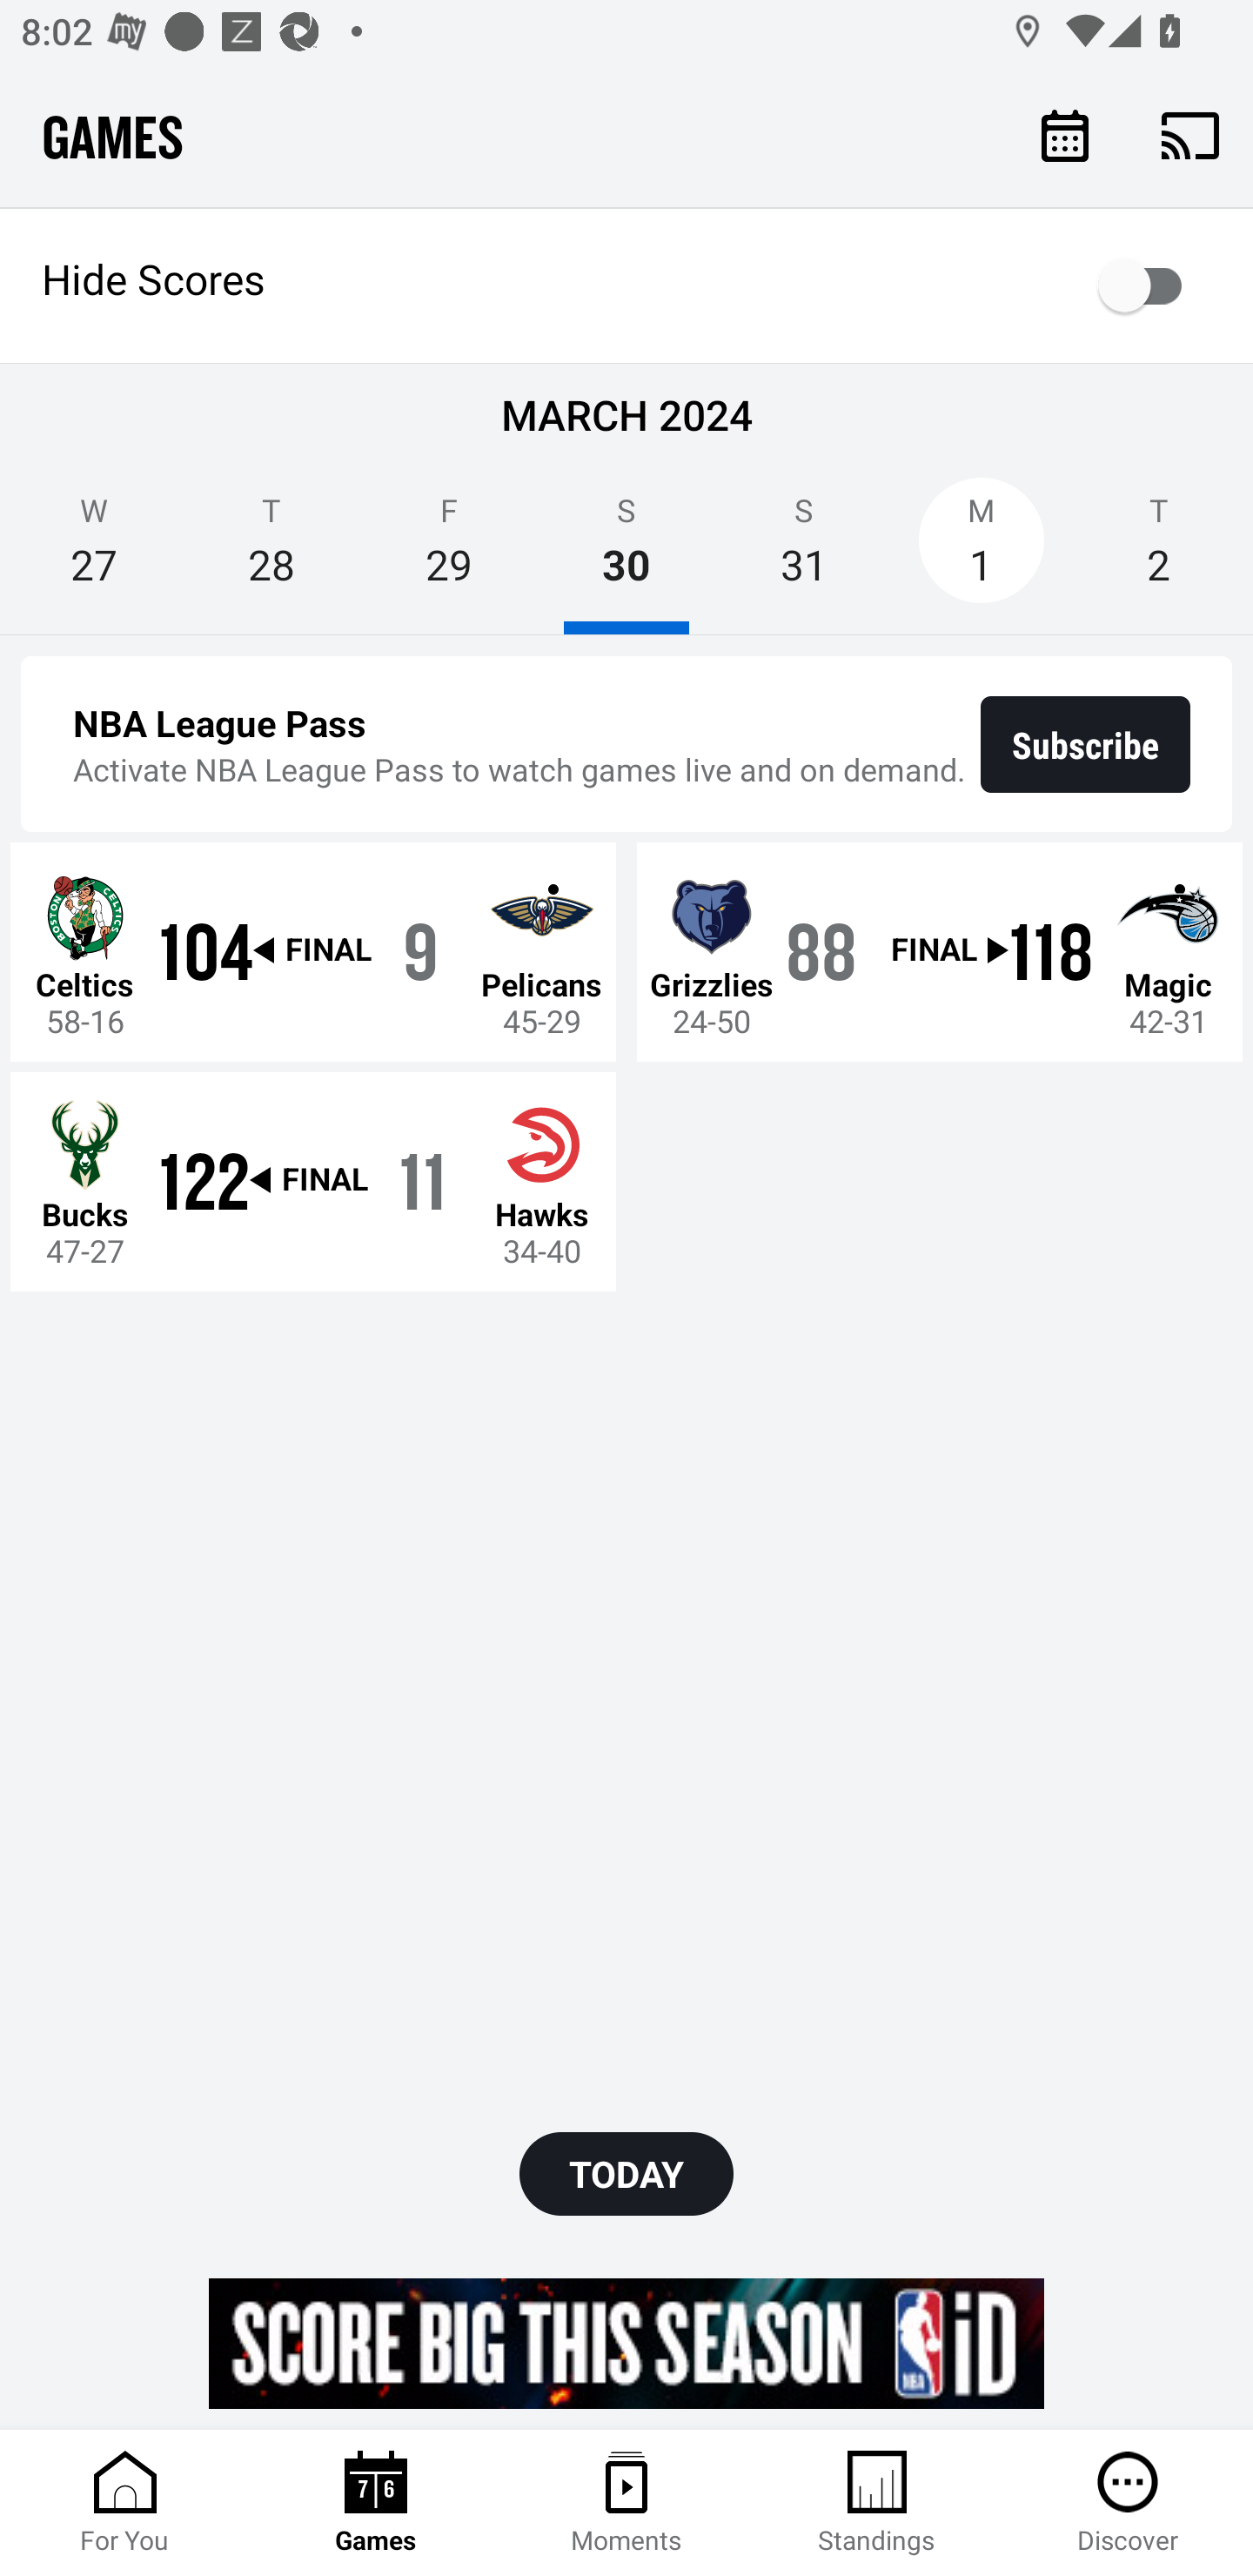  What do you see at coordinates (626, 2343) in the screenshot?
I see `g5nqqygr7owph` at bounding box center [626, 2343].